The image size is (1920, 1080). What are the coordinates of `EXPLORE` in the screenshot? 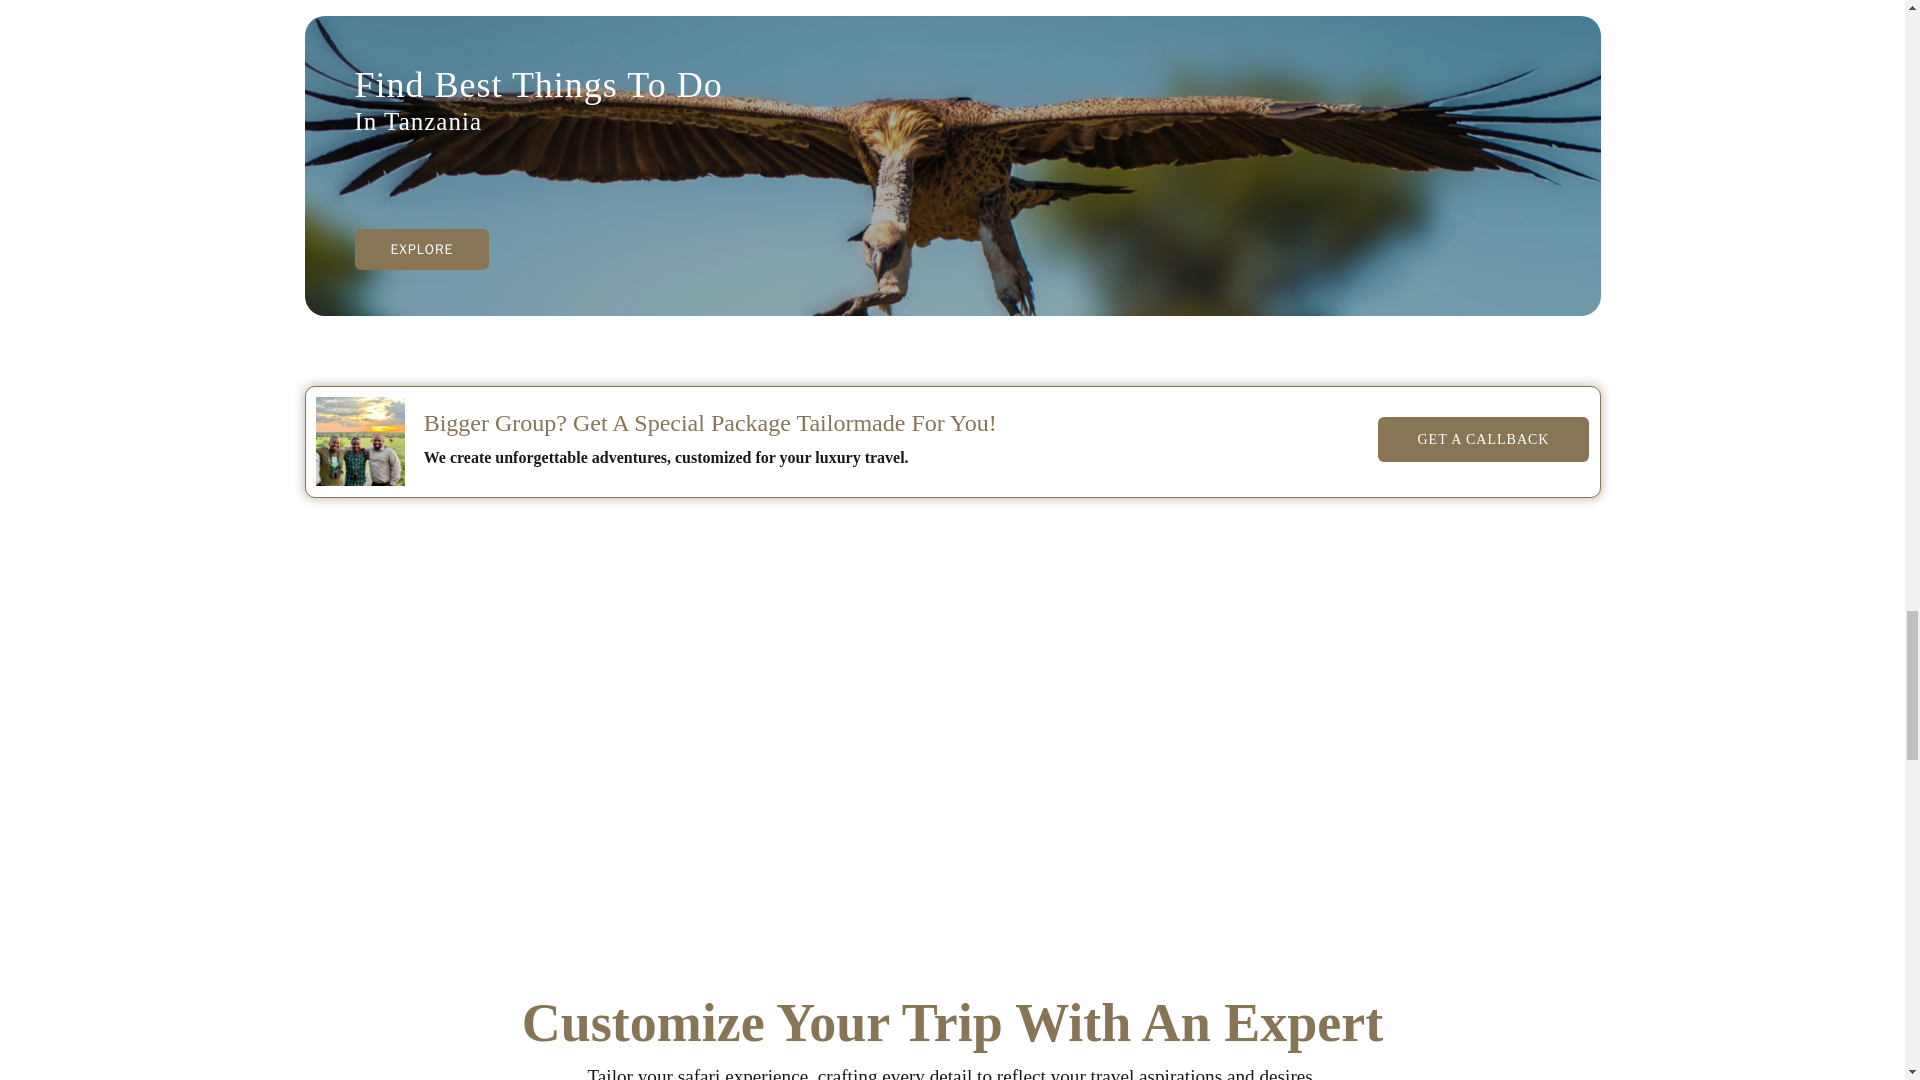 It's located at (421, 249).